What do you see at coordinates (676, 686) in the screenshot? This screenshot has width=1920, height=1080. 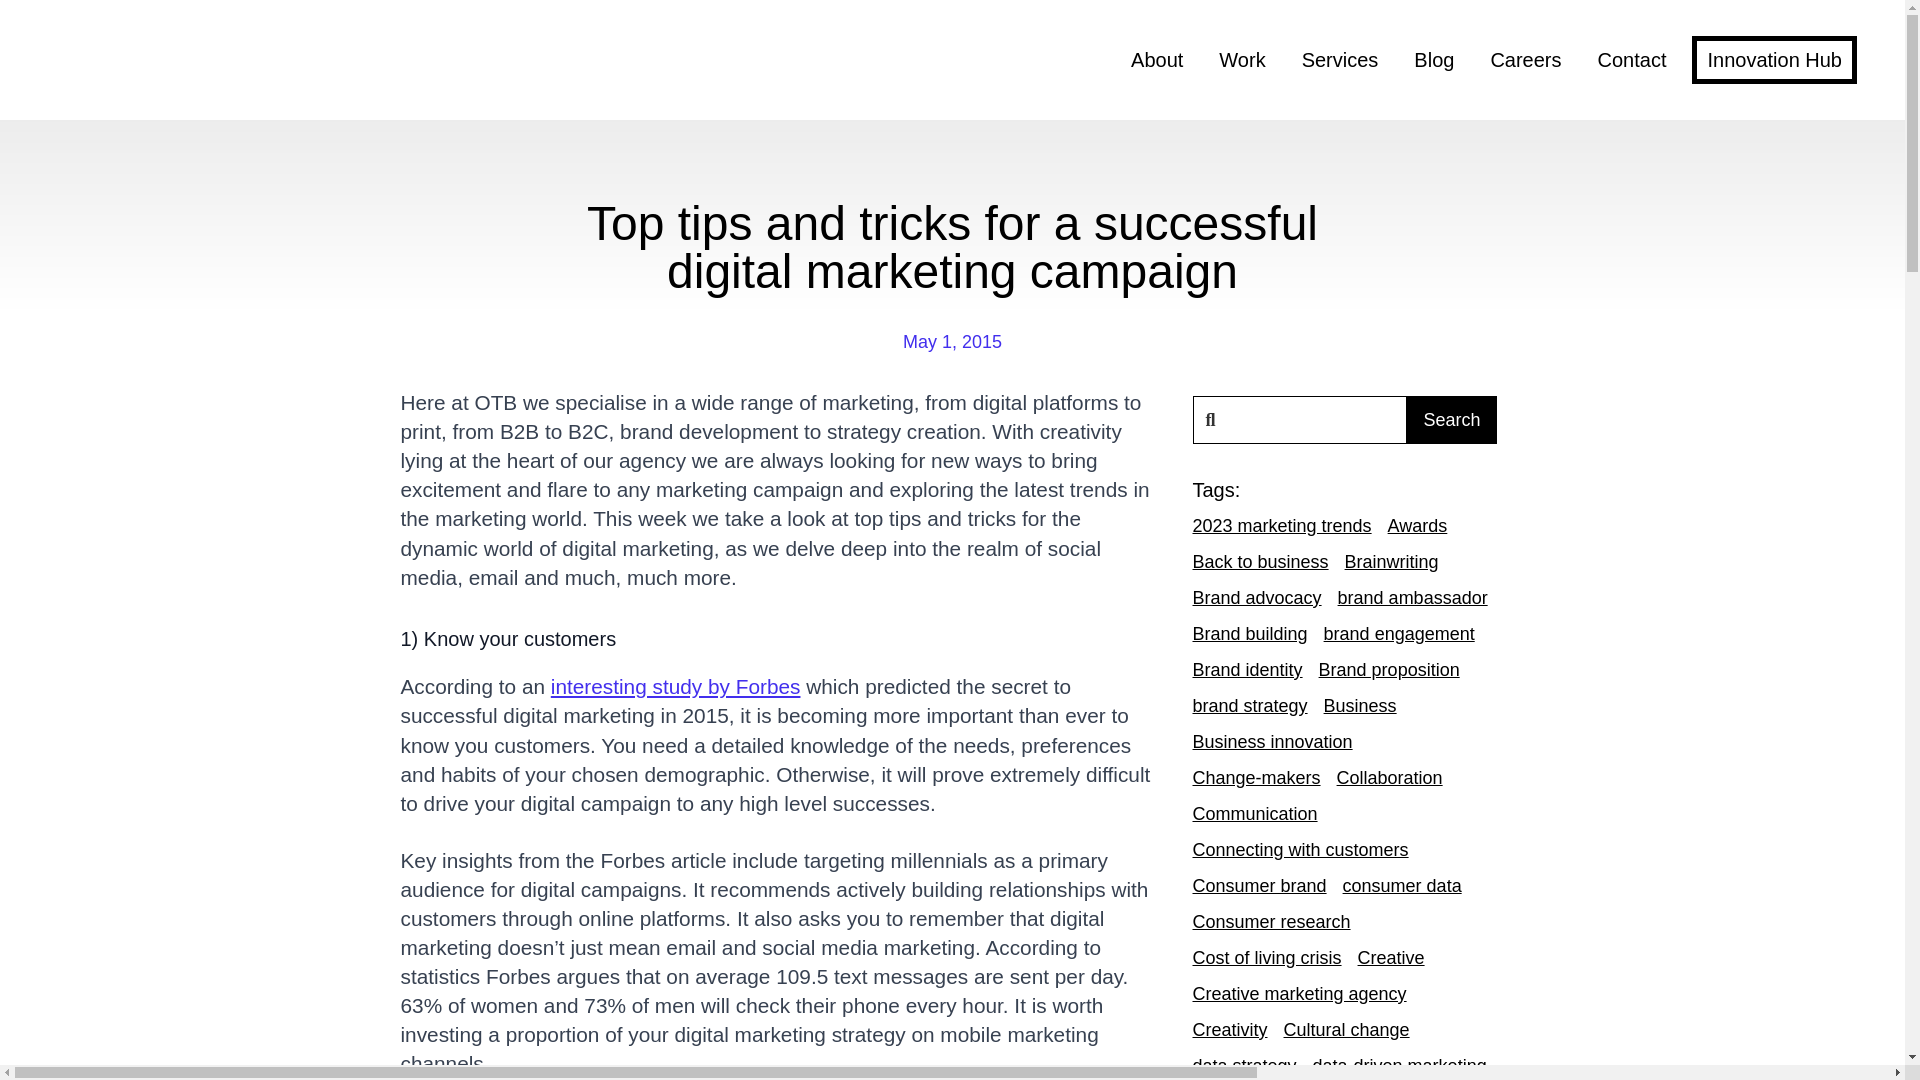 I see `interesting study by Forbes` at bounding box center [676, 686].